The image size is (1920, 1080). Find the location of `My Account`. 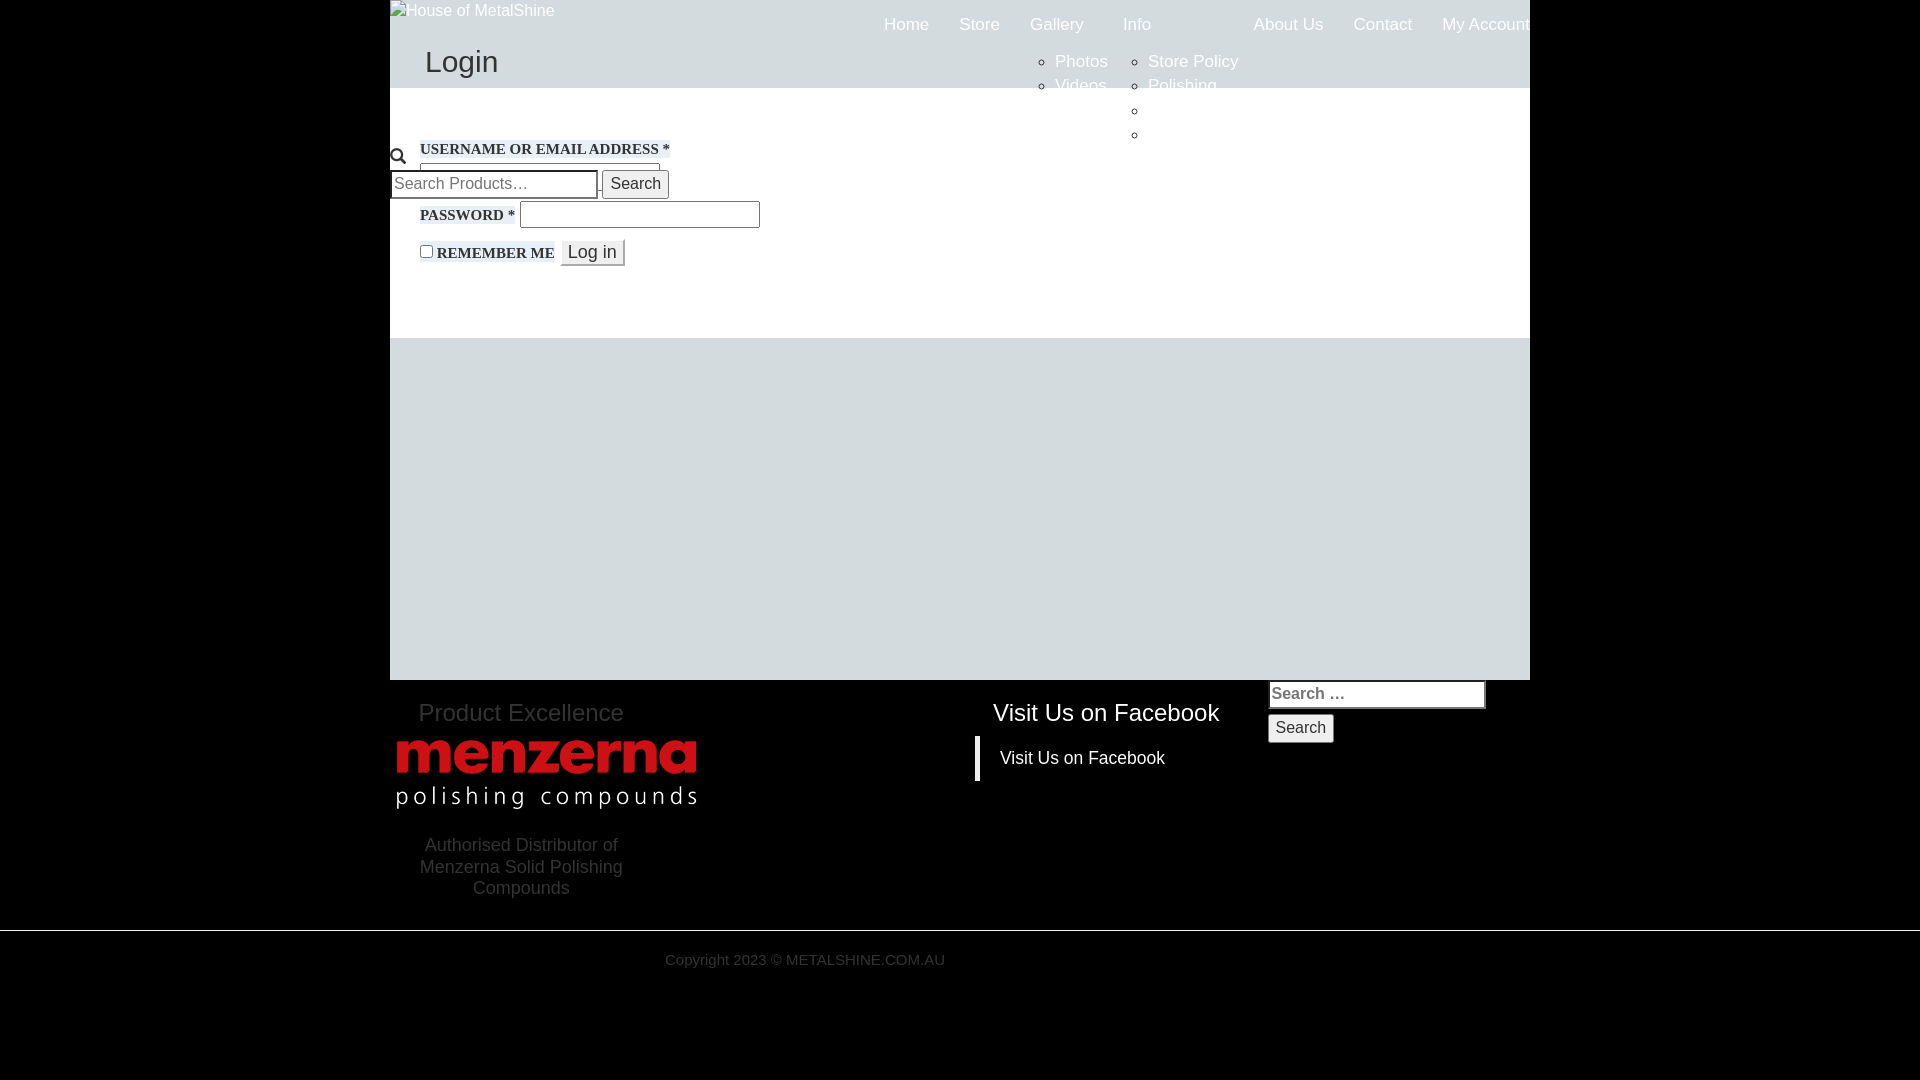

My Account is located at coordinates (1486, 25).